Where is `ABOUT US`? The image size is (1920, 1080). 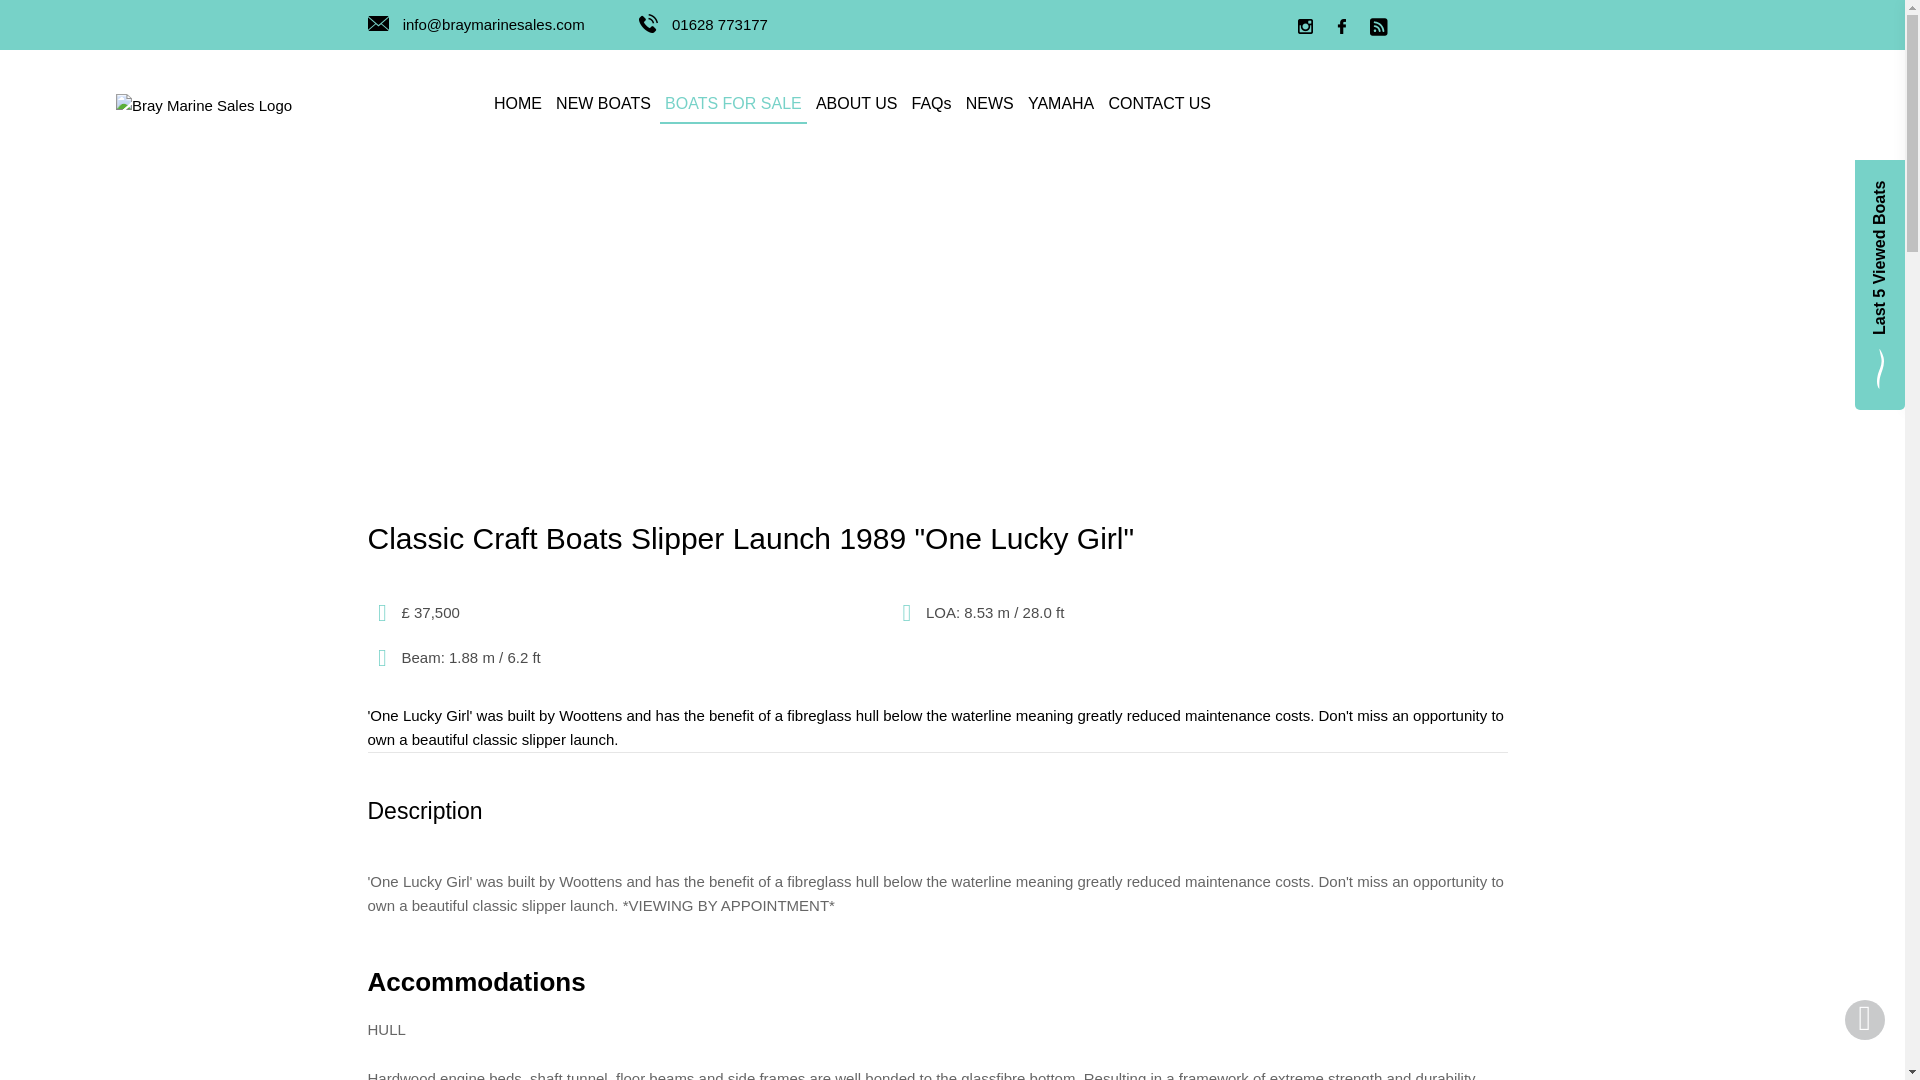 ABOUT US is located at coordinates (856, 105).